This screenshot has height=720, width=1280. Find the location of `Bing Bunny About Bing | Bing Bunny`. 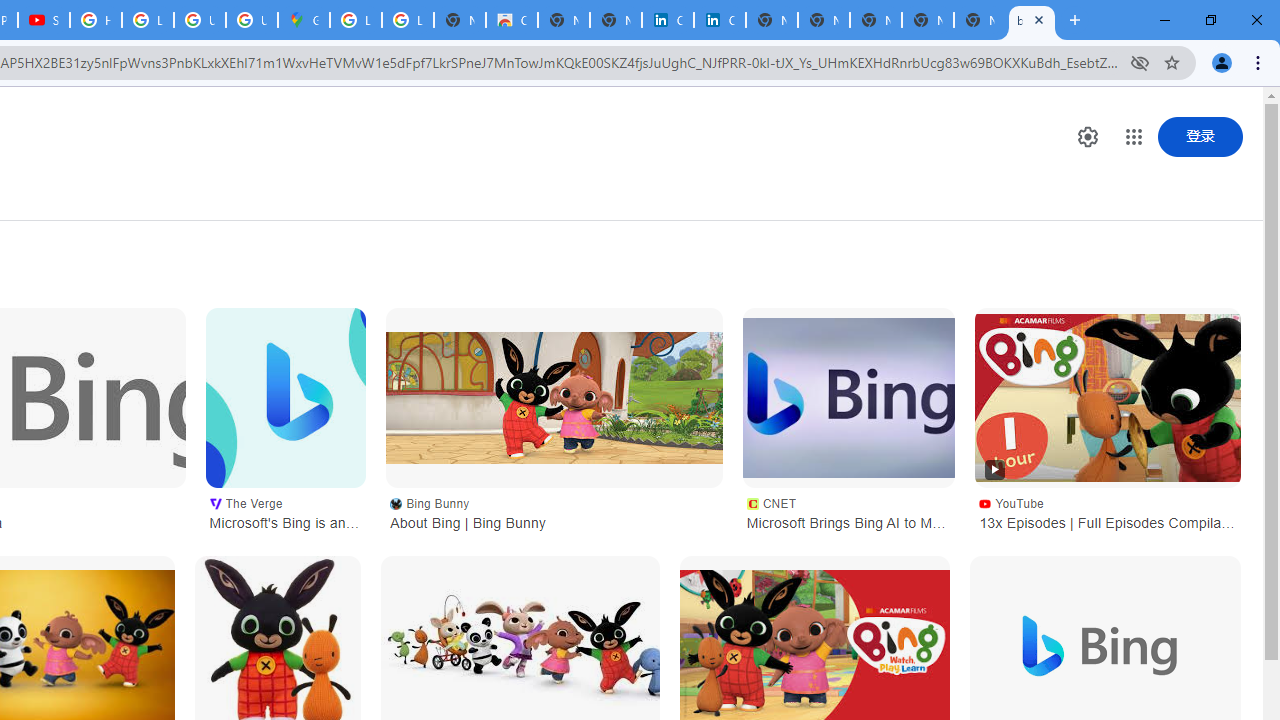

Bing Bunny About Bing | Bing Bunny is located at coordinates (554, 512).